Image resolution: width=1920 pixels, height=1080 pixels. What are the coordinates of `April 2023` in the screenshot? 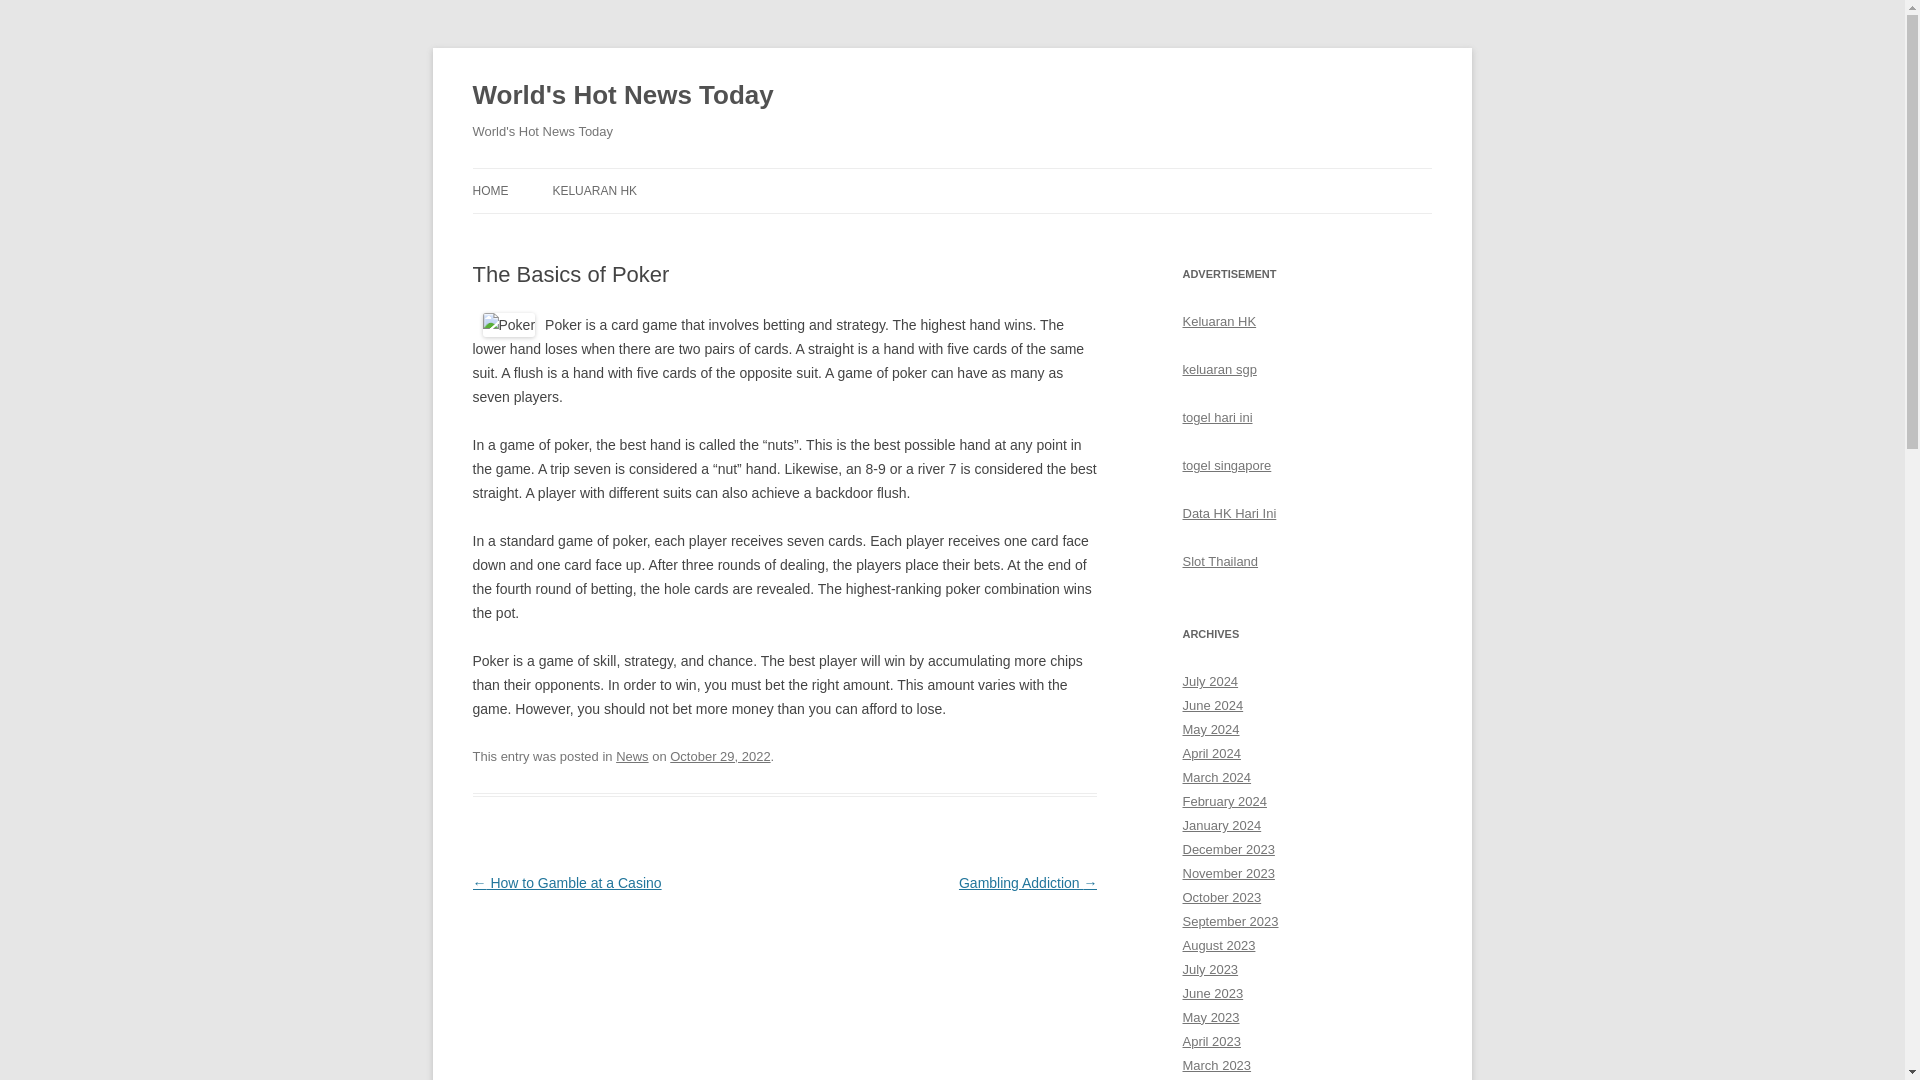 It's located at (1211, 1040).